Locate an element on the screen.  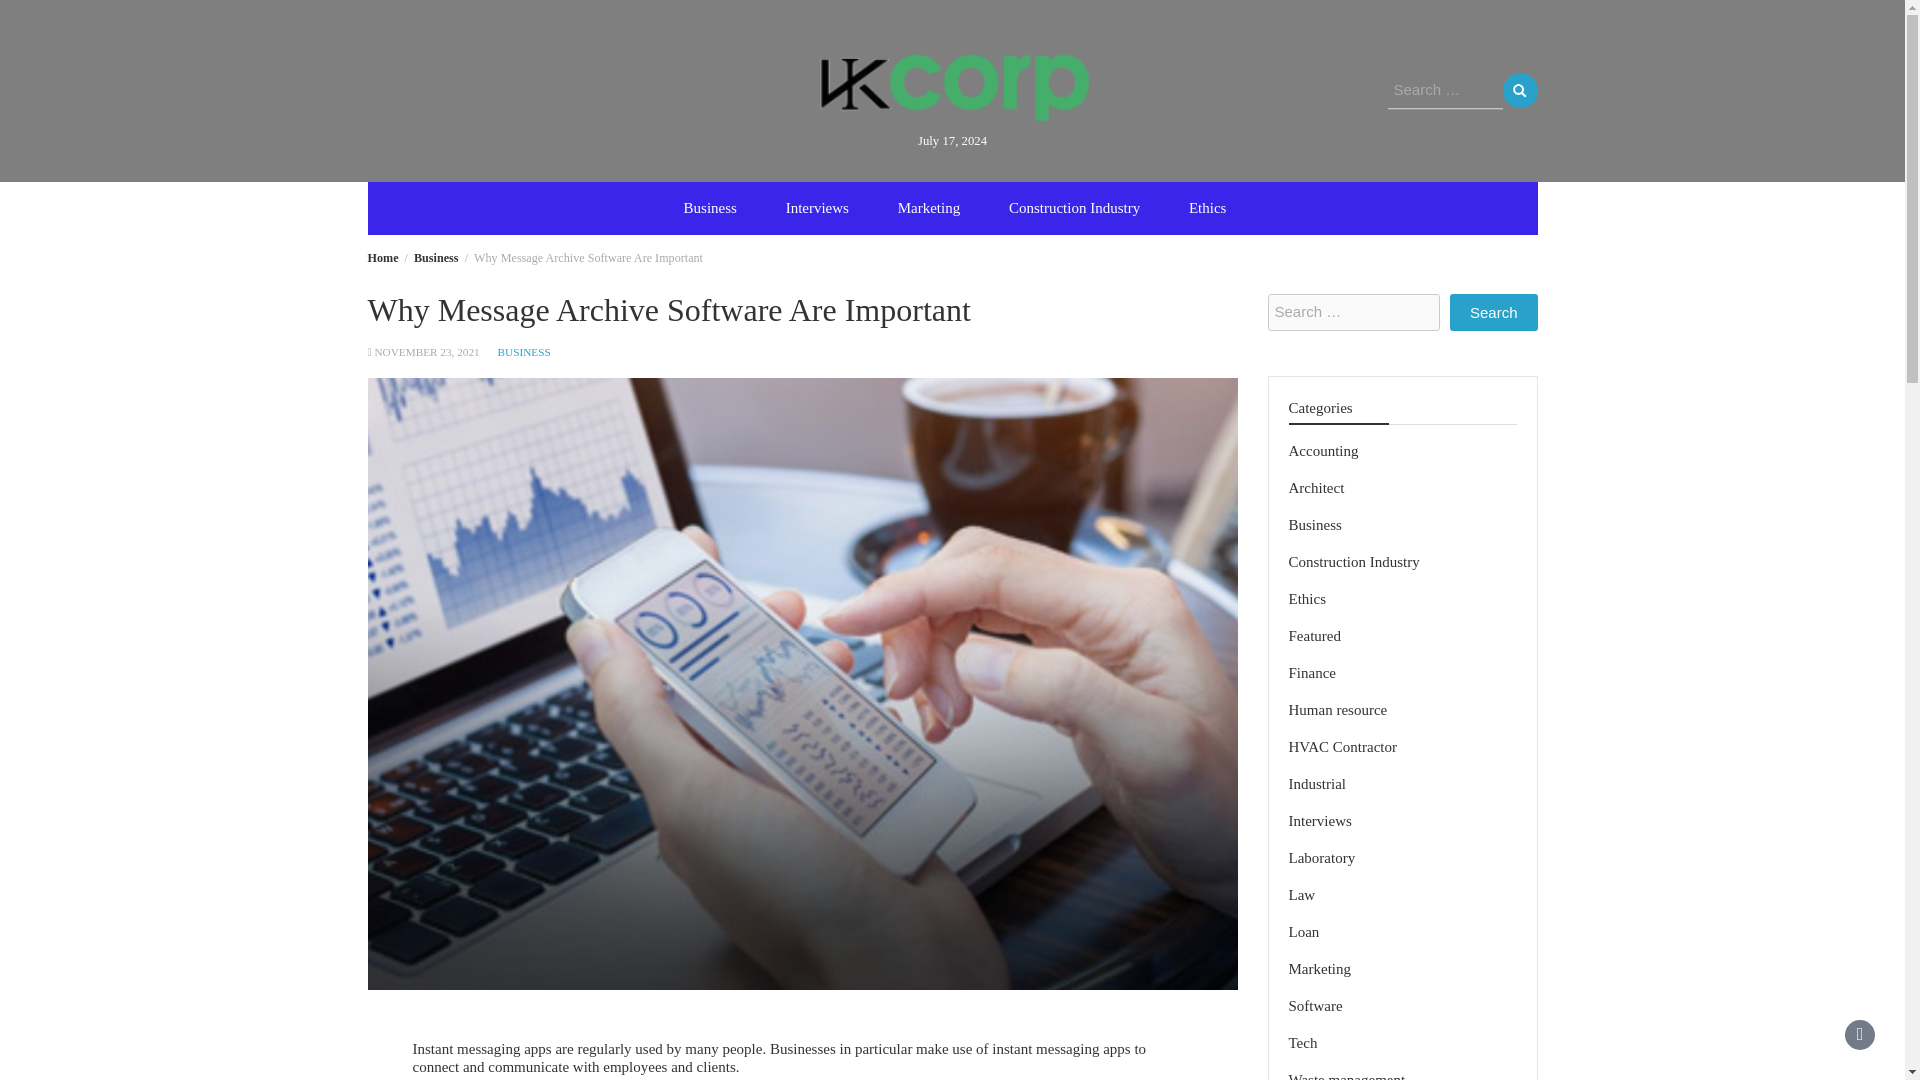
Business is located at coordinates (1314, 525).